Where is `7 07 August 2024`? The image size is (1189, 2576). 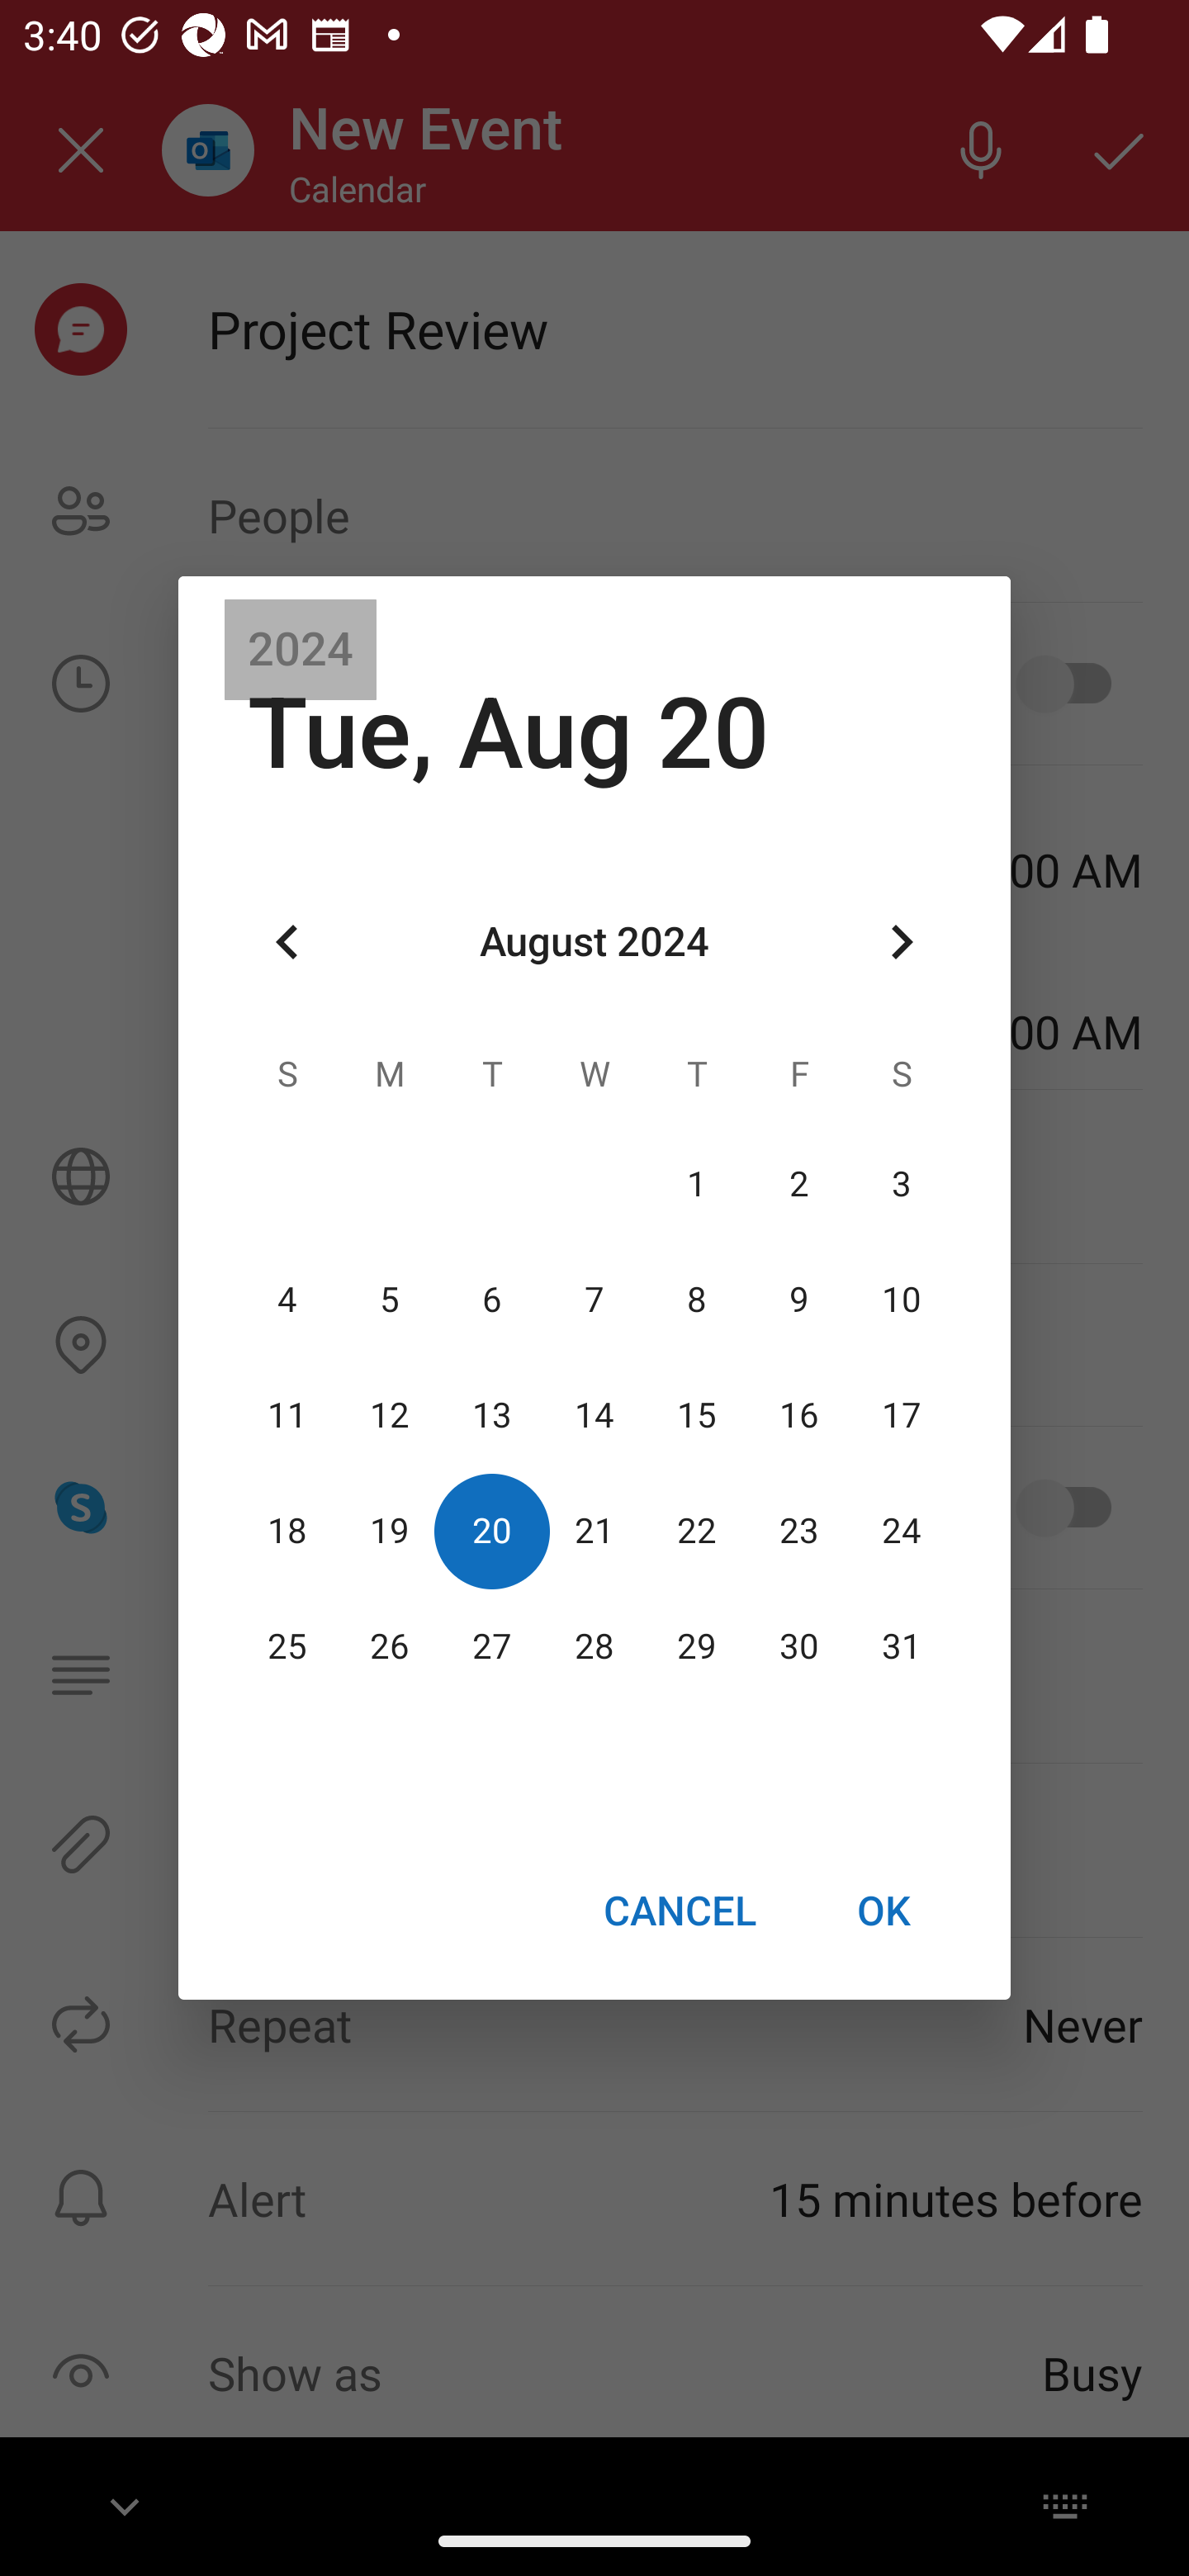 7 07 August 2024 is located at coordinates (594, 1300).